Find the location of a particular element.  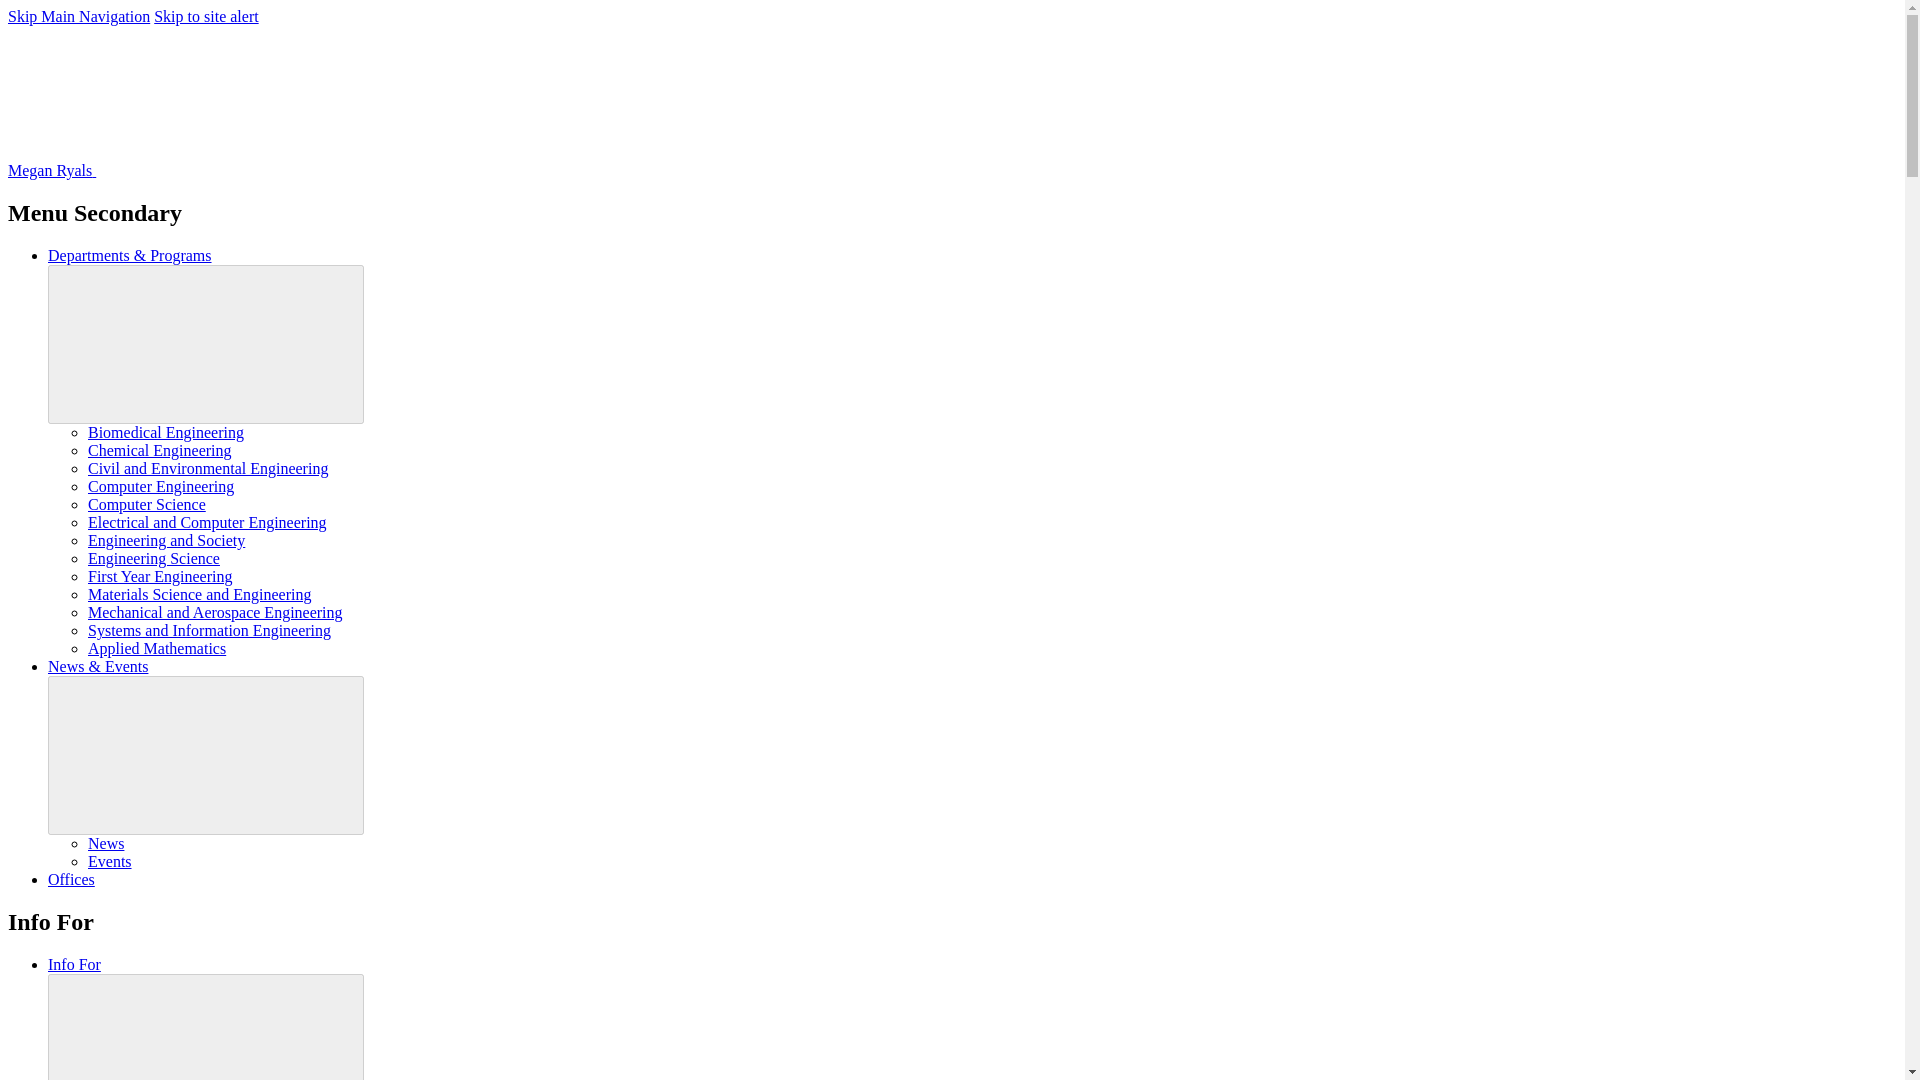

Megan Ryals is located at coordinates (201, 170).